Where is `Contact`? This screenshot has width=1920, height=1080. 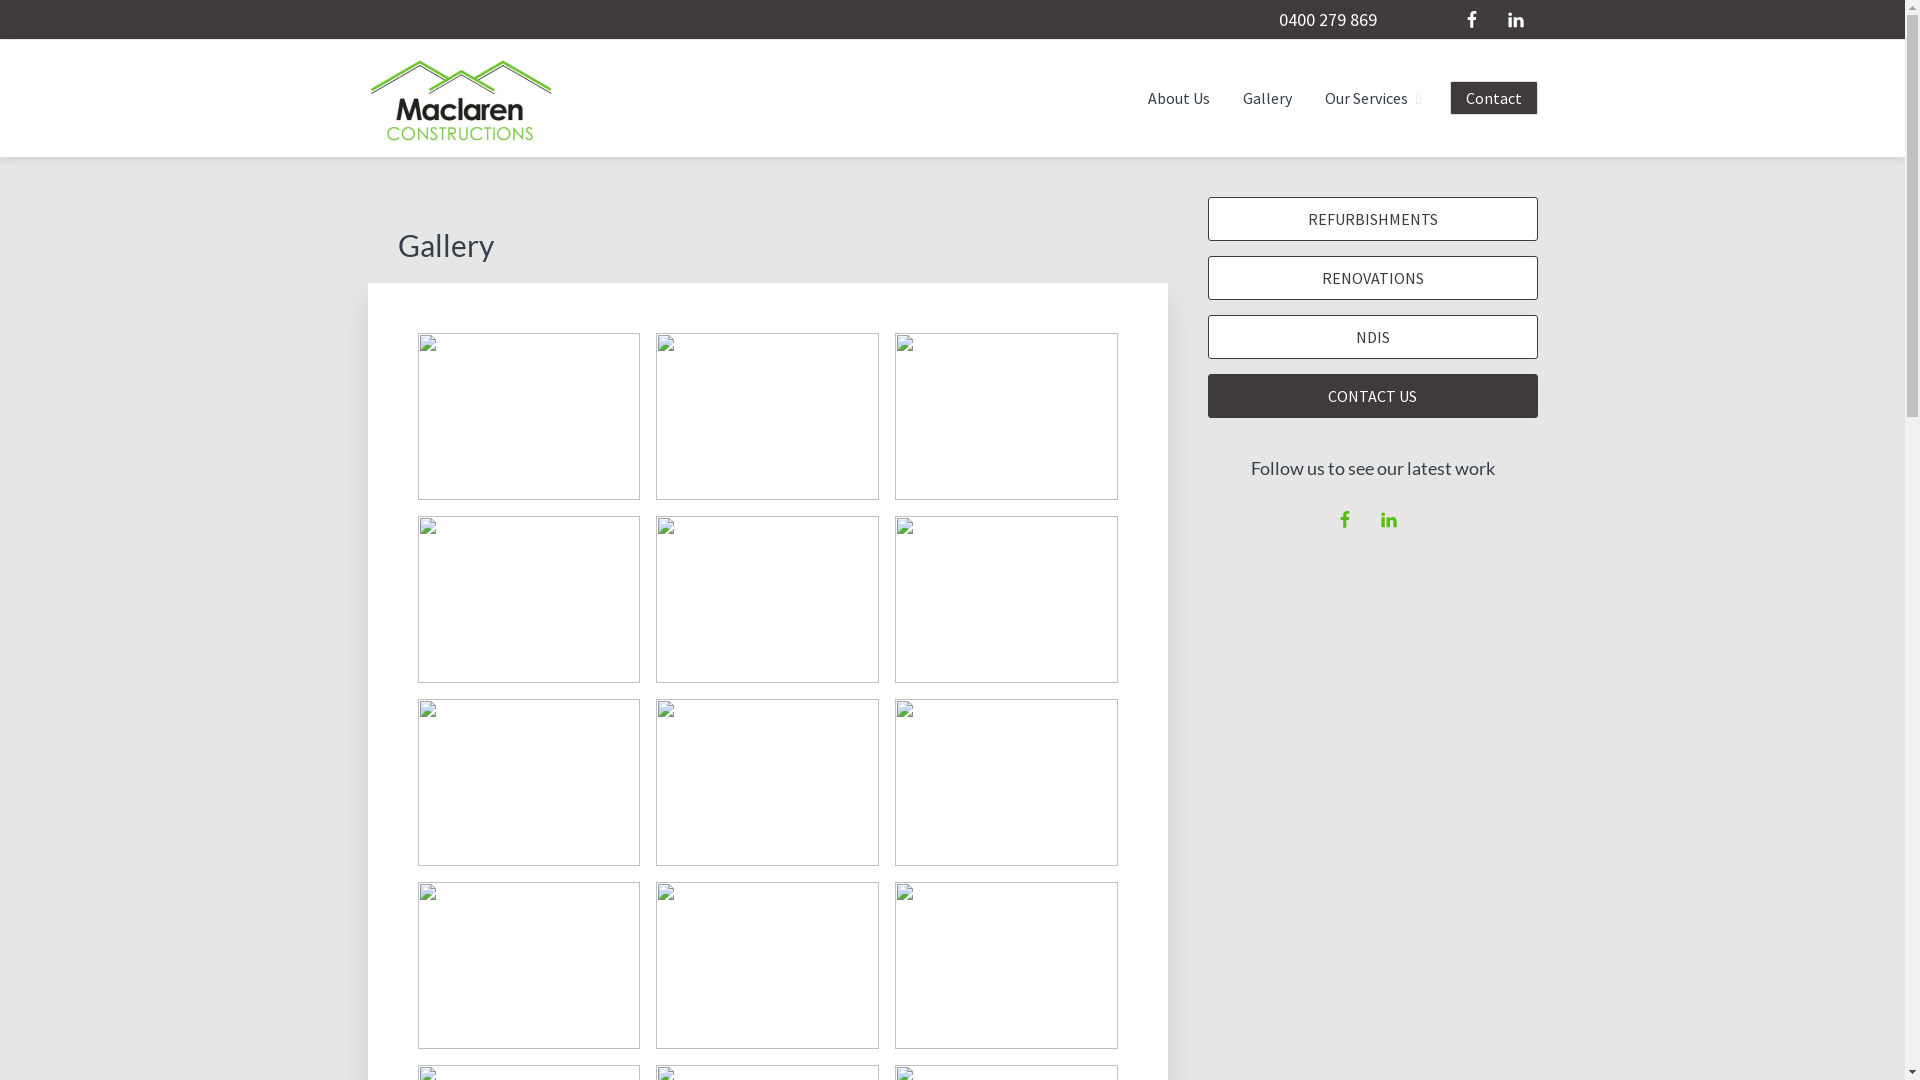
Contact is located at coordinates (1494, 98).